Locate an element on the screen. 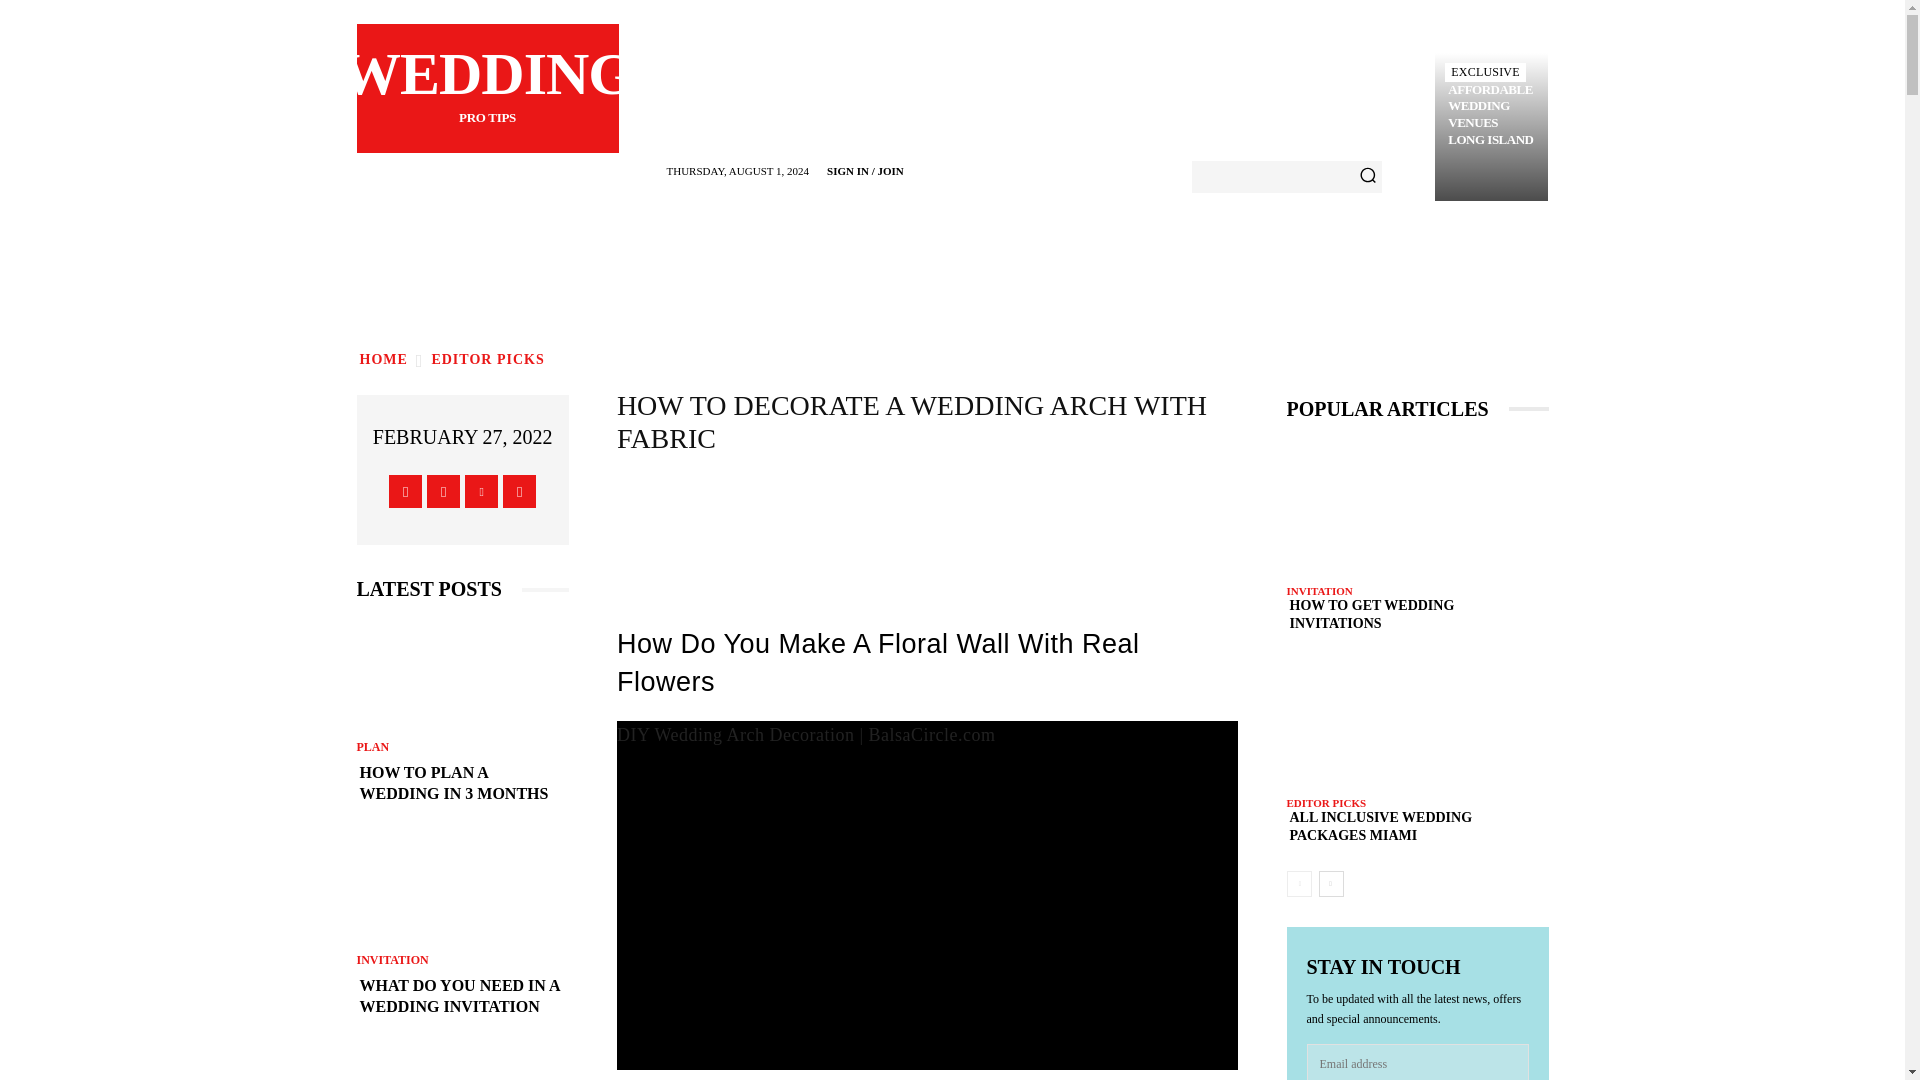  View all posts in Editor Picks is located at coordinates (462, 783).